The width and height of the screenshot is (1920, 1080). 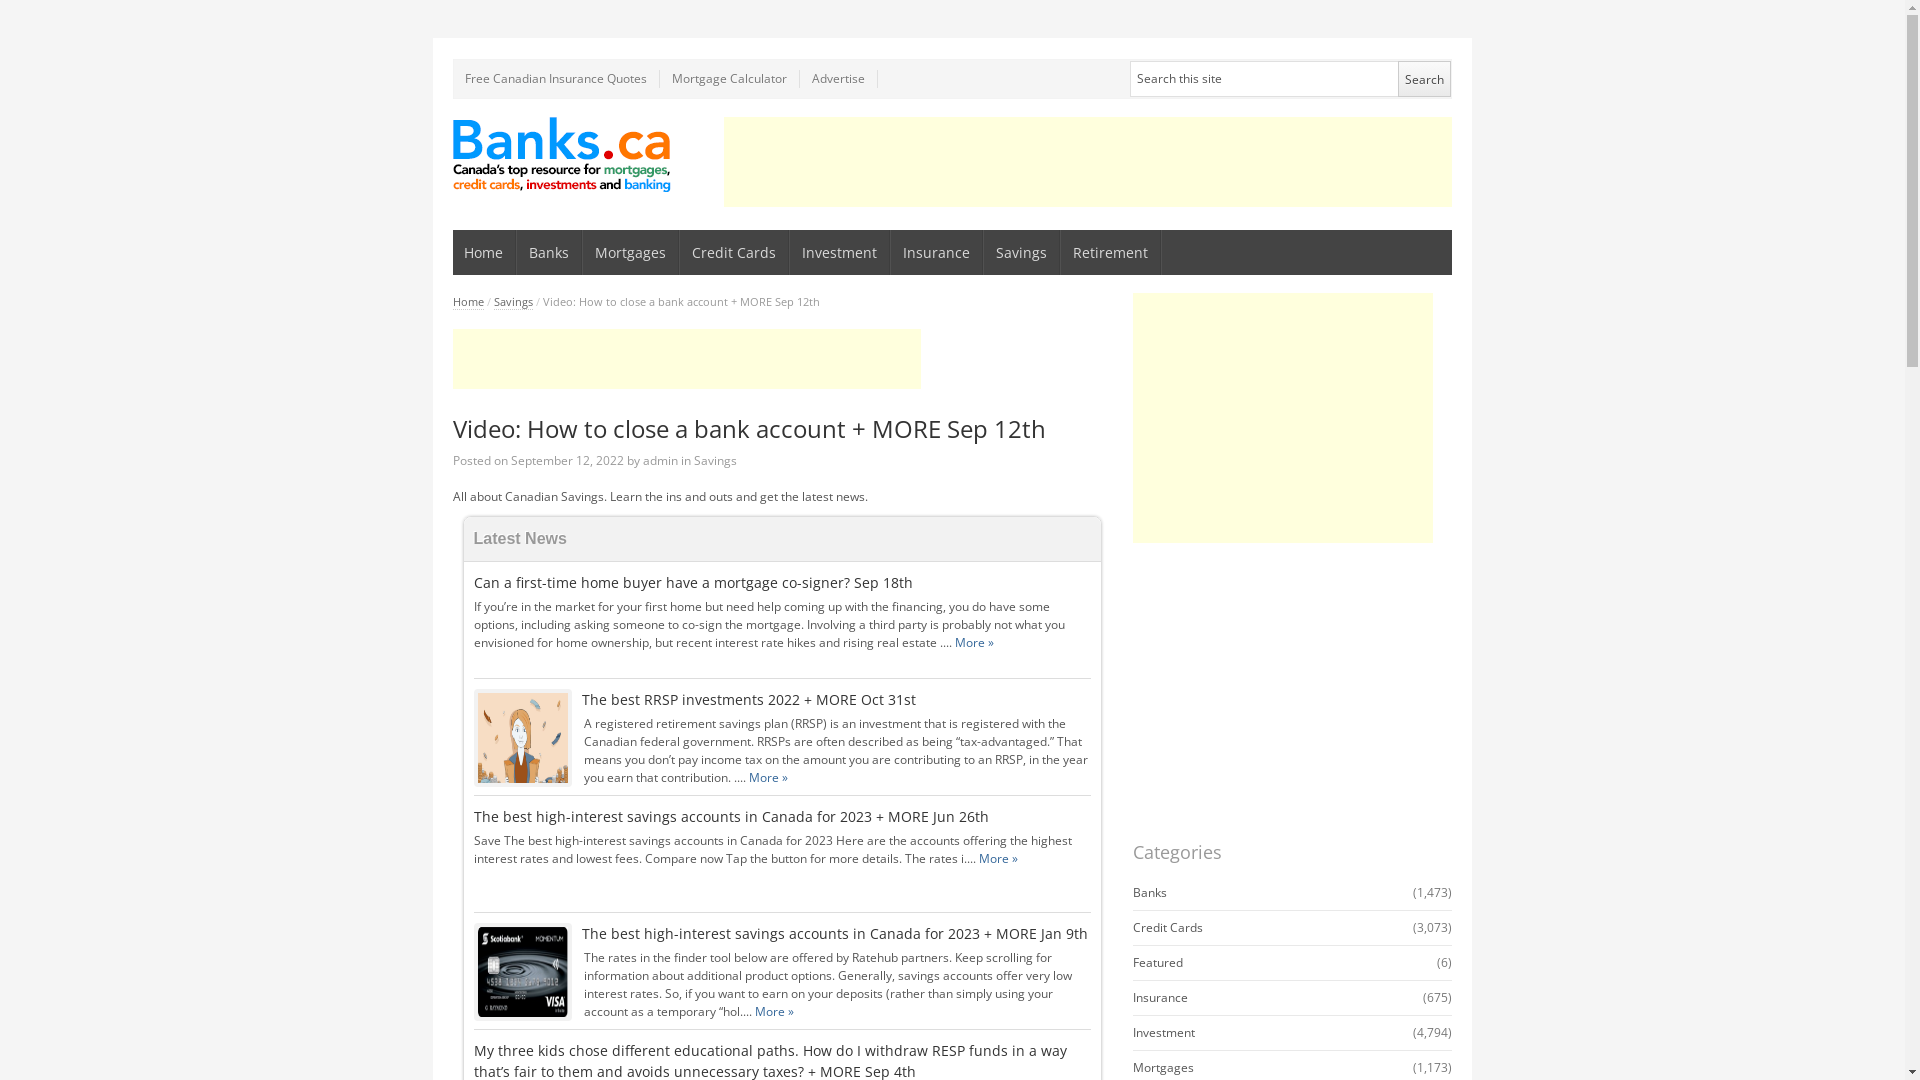 What do you see at coordinates (1163, 1032) in the screenshot?
I see `Investment` at bounding box center [1163, 1032].